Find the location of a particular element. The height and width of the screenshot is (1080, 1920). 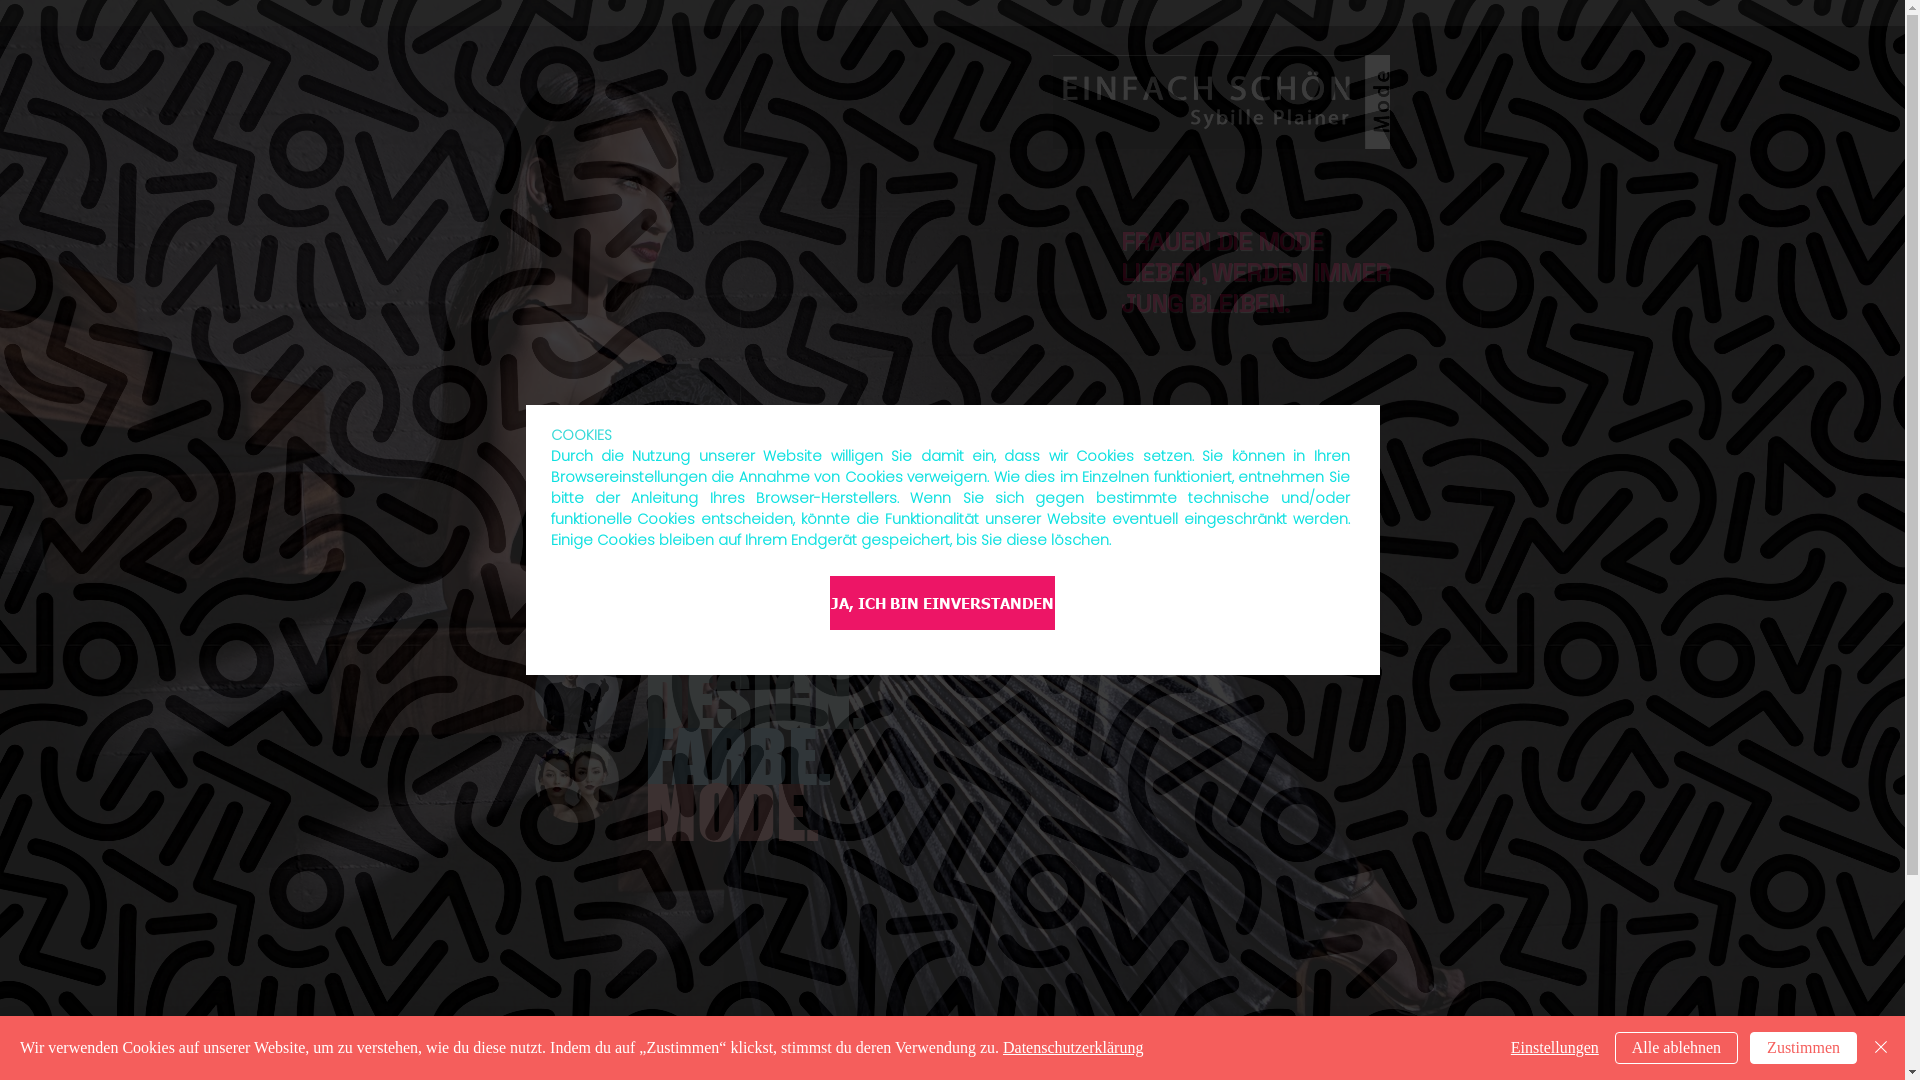

NEWS is located at coordinates (1029, 485).